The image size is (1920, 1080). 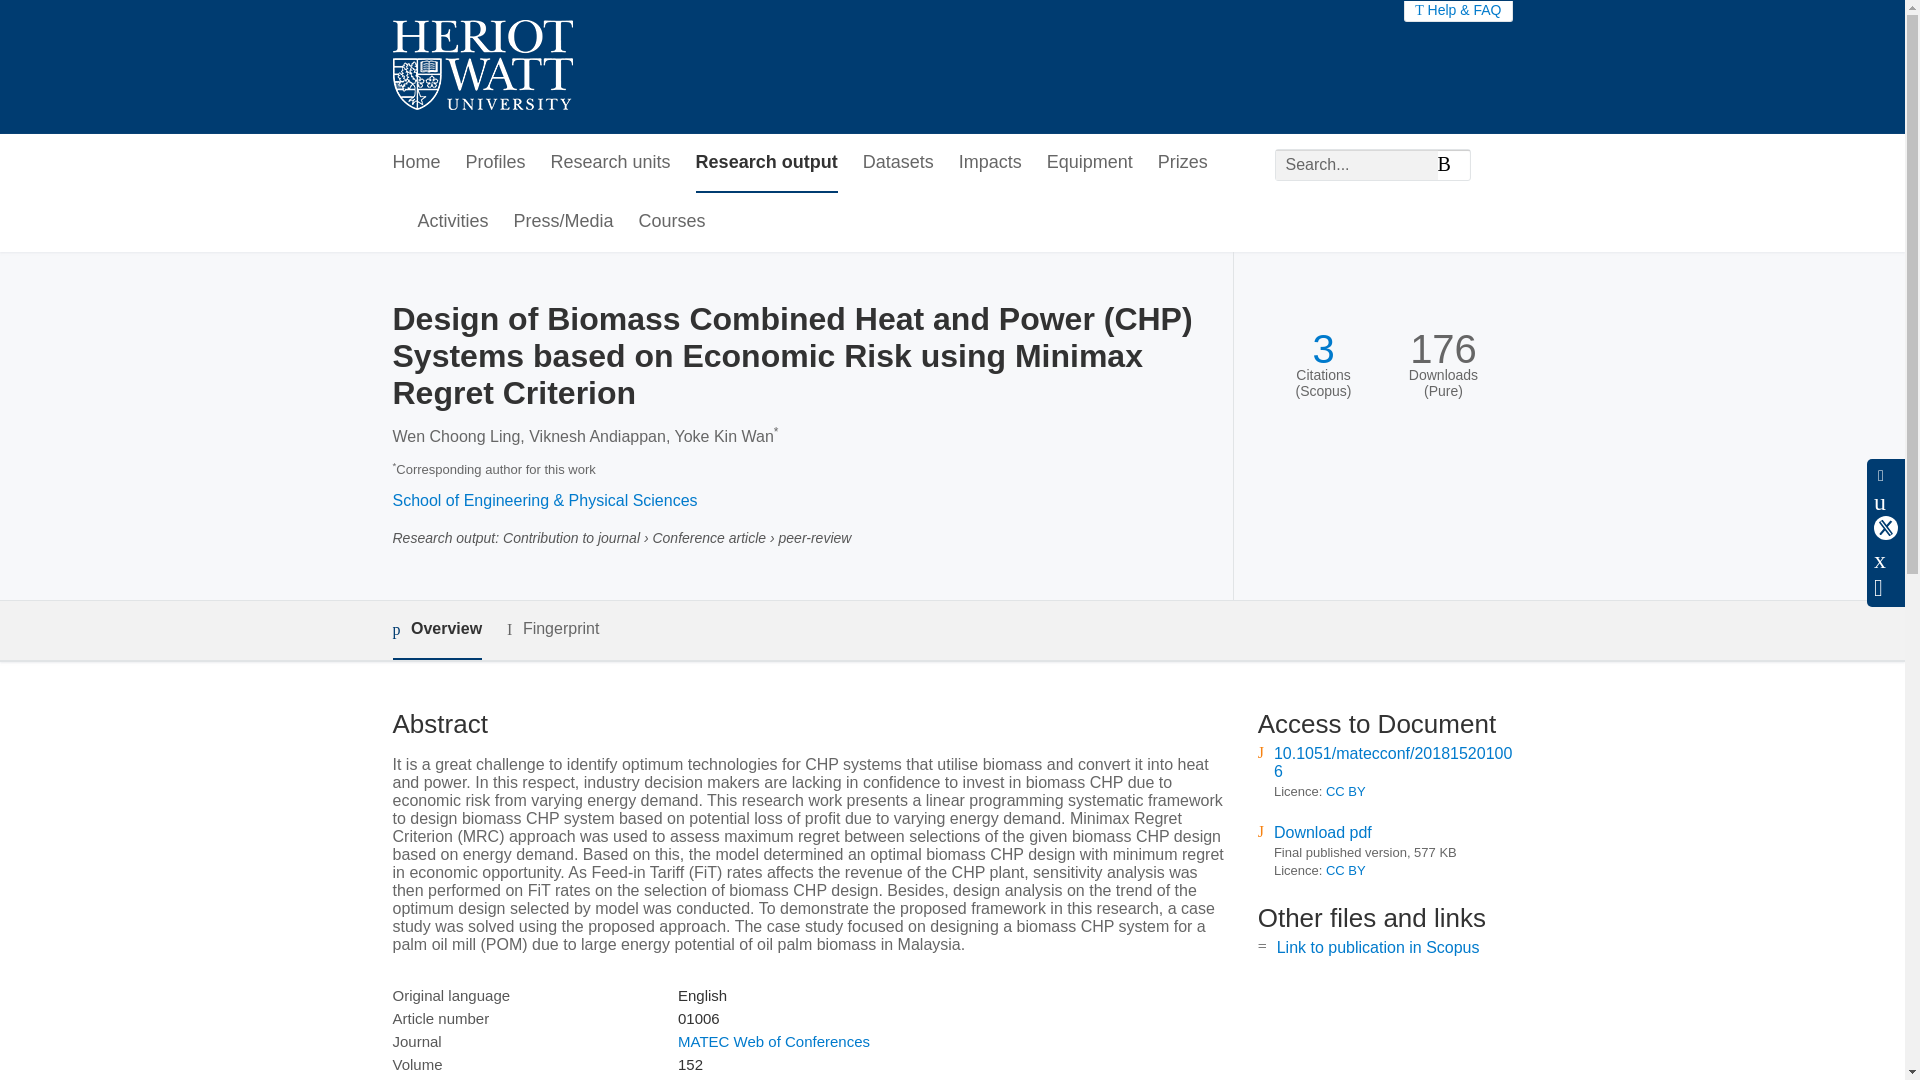 I want to click on Equipment, so click(x=1089, y=163).